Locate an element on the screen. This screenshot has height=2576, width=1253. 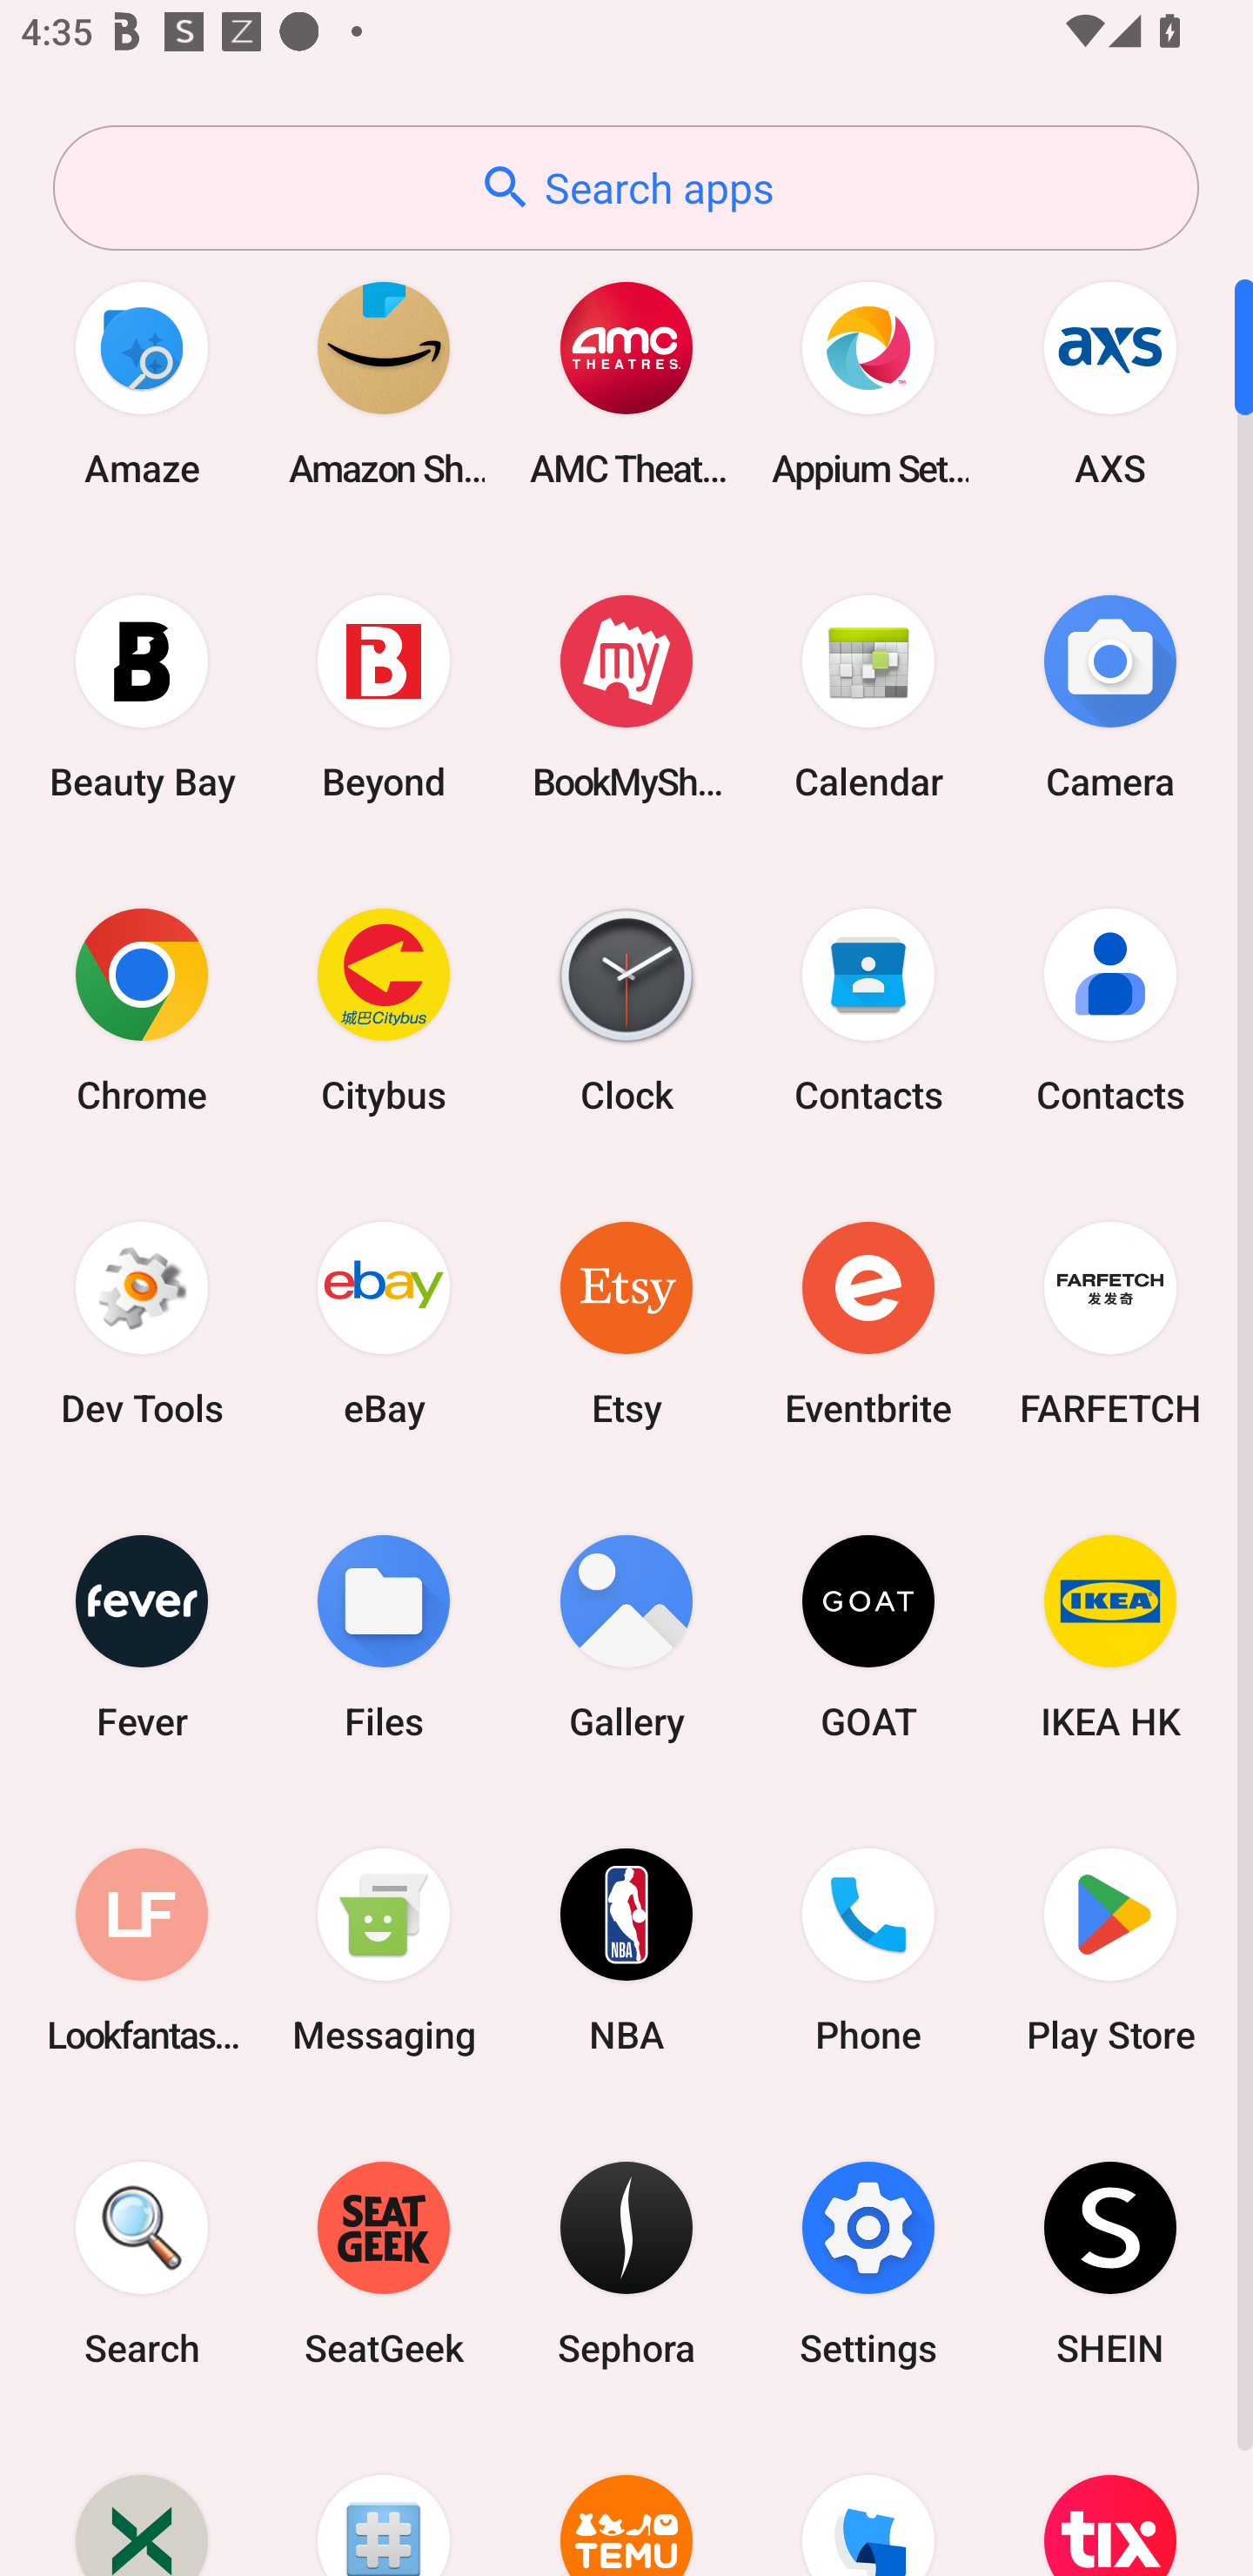
Contacts is located at coordinates (1110, 1010).